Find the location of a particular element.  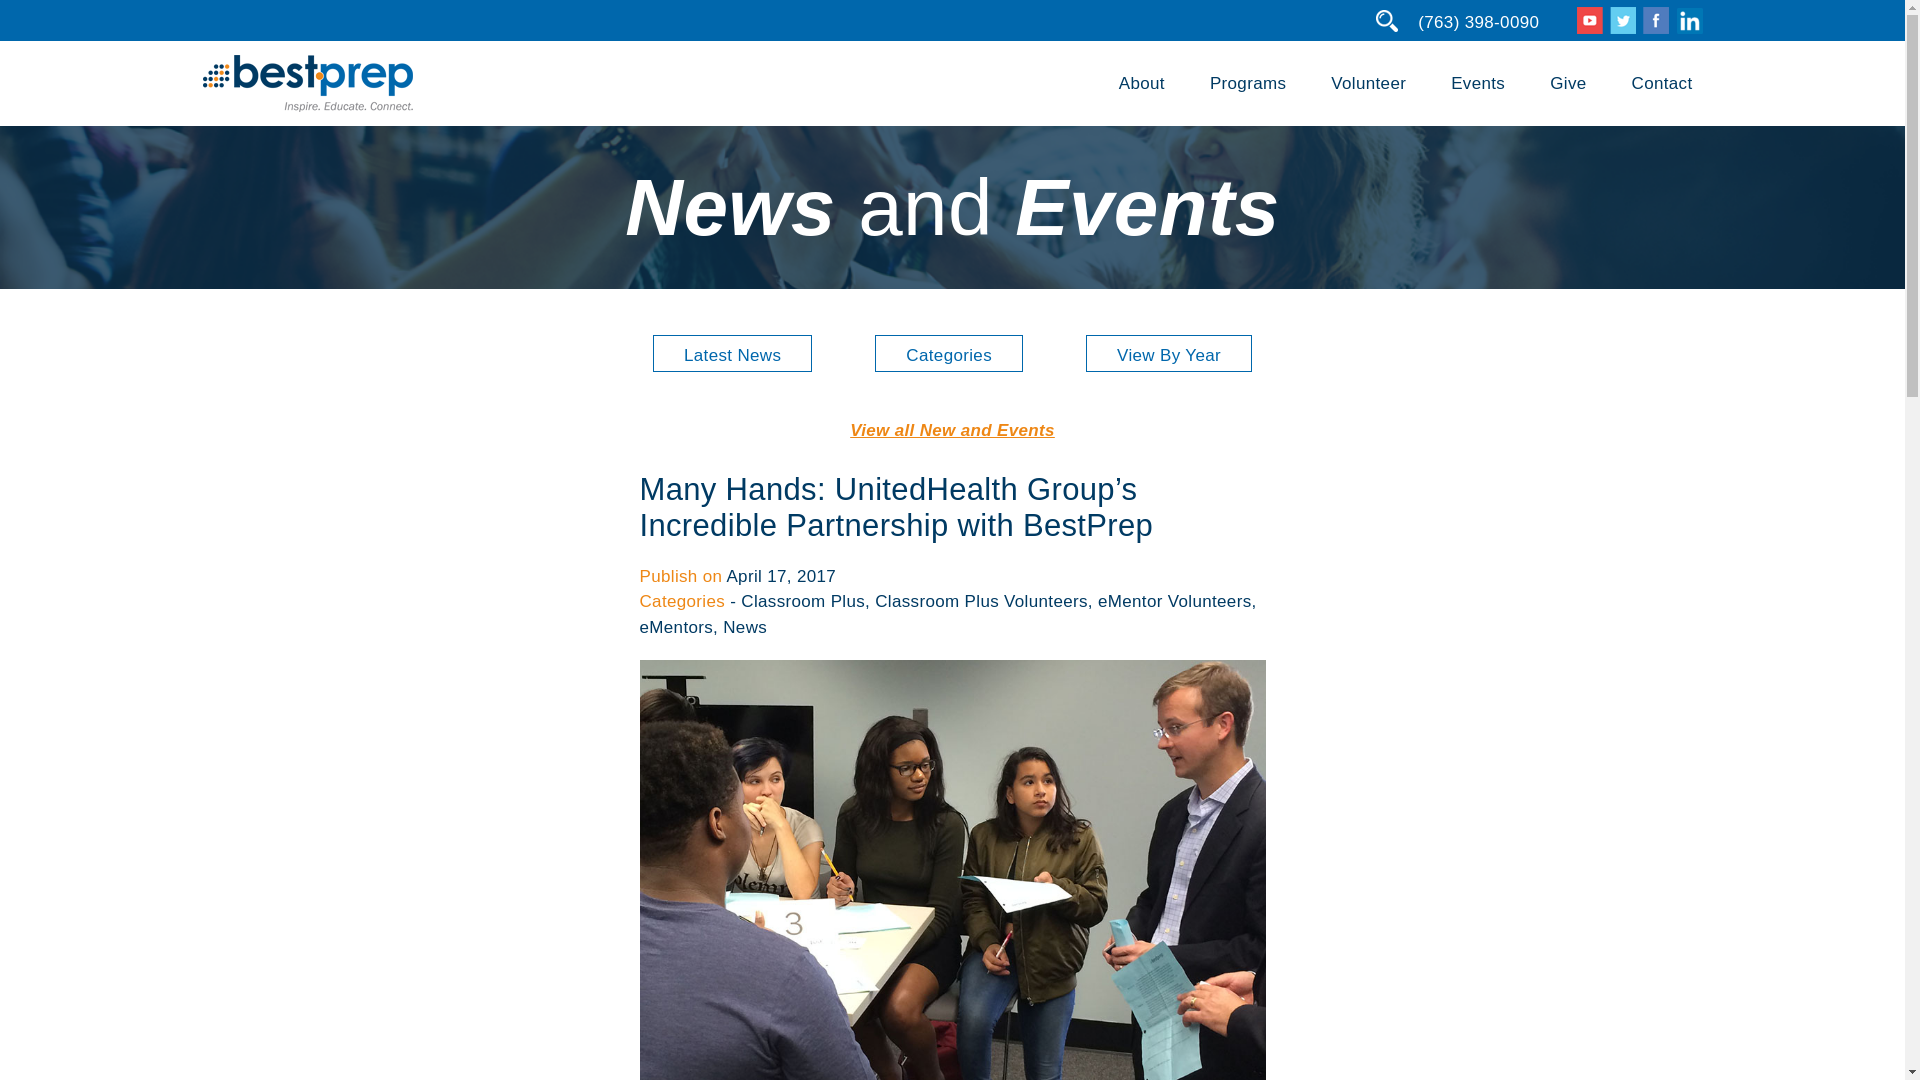

Give is located at coordinates (1567, 83).